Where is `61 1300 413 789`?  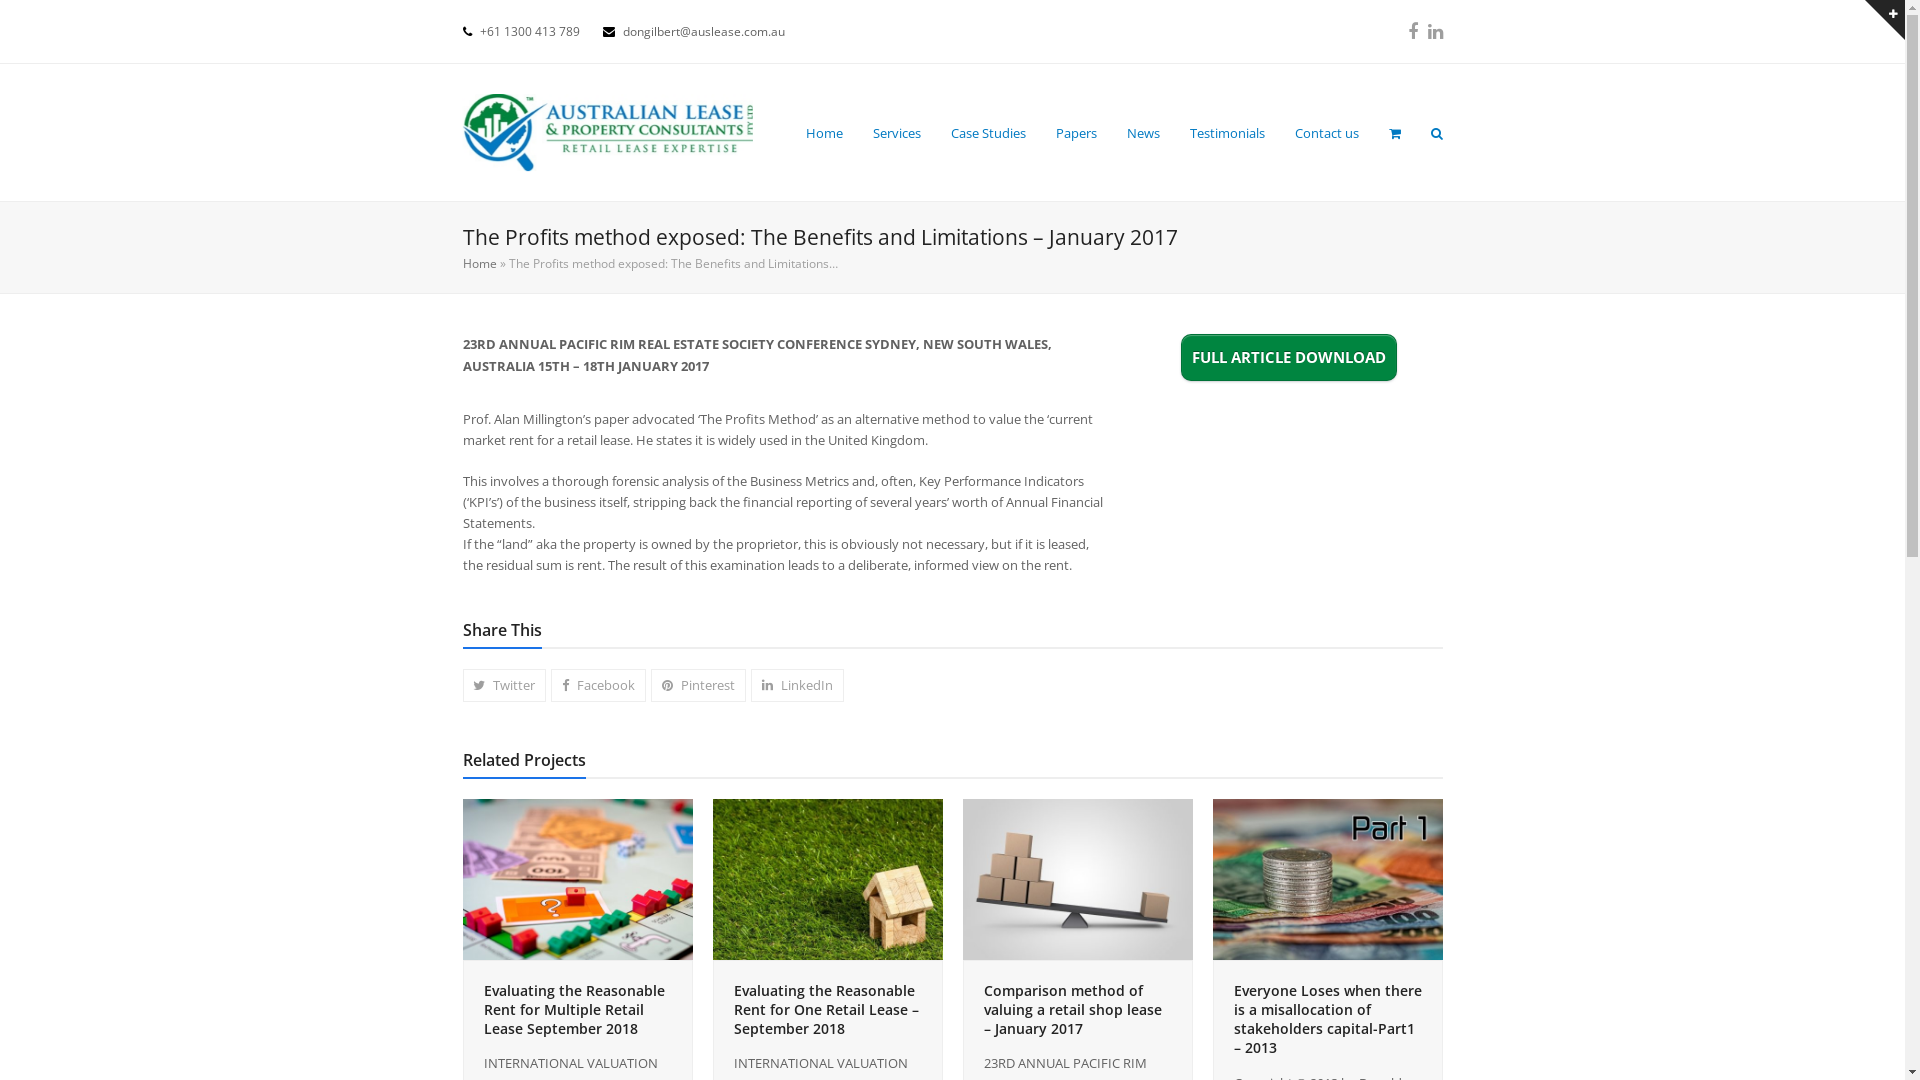 61 1300 413 789 is located at coordinates (532, 32).